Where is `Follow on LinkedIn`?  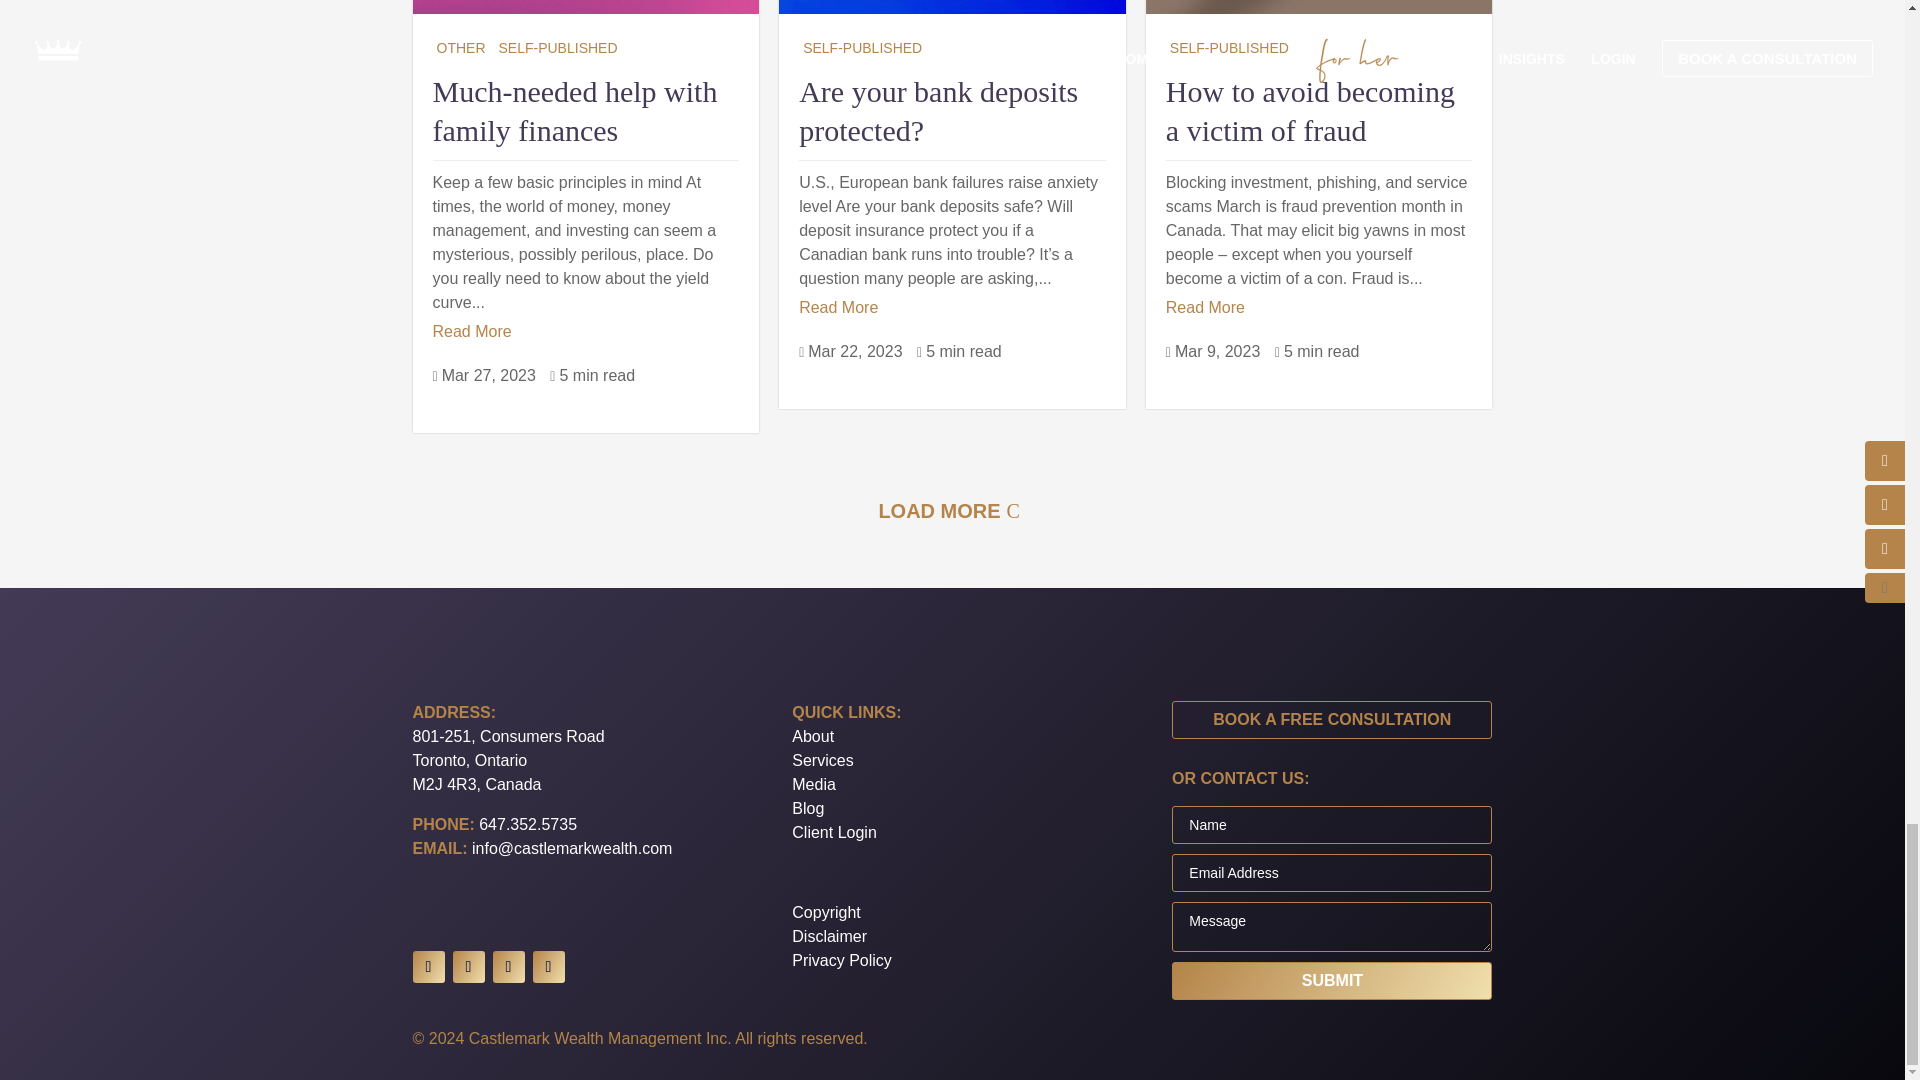
Follow on LinkedIn is located at coordinates (428, 966).